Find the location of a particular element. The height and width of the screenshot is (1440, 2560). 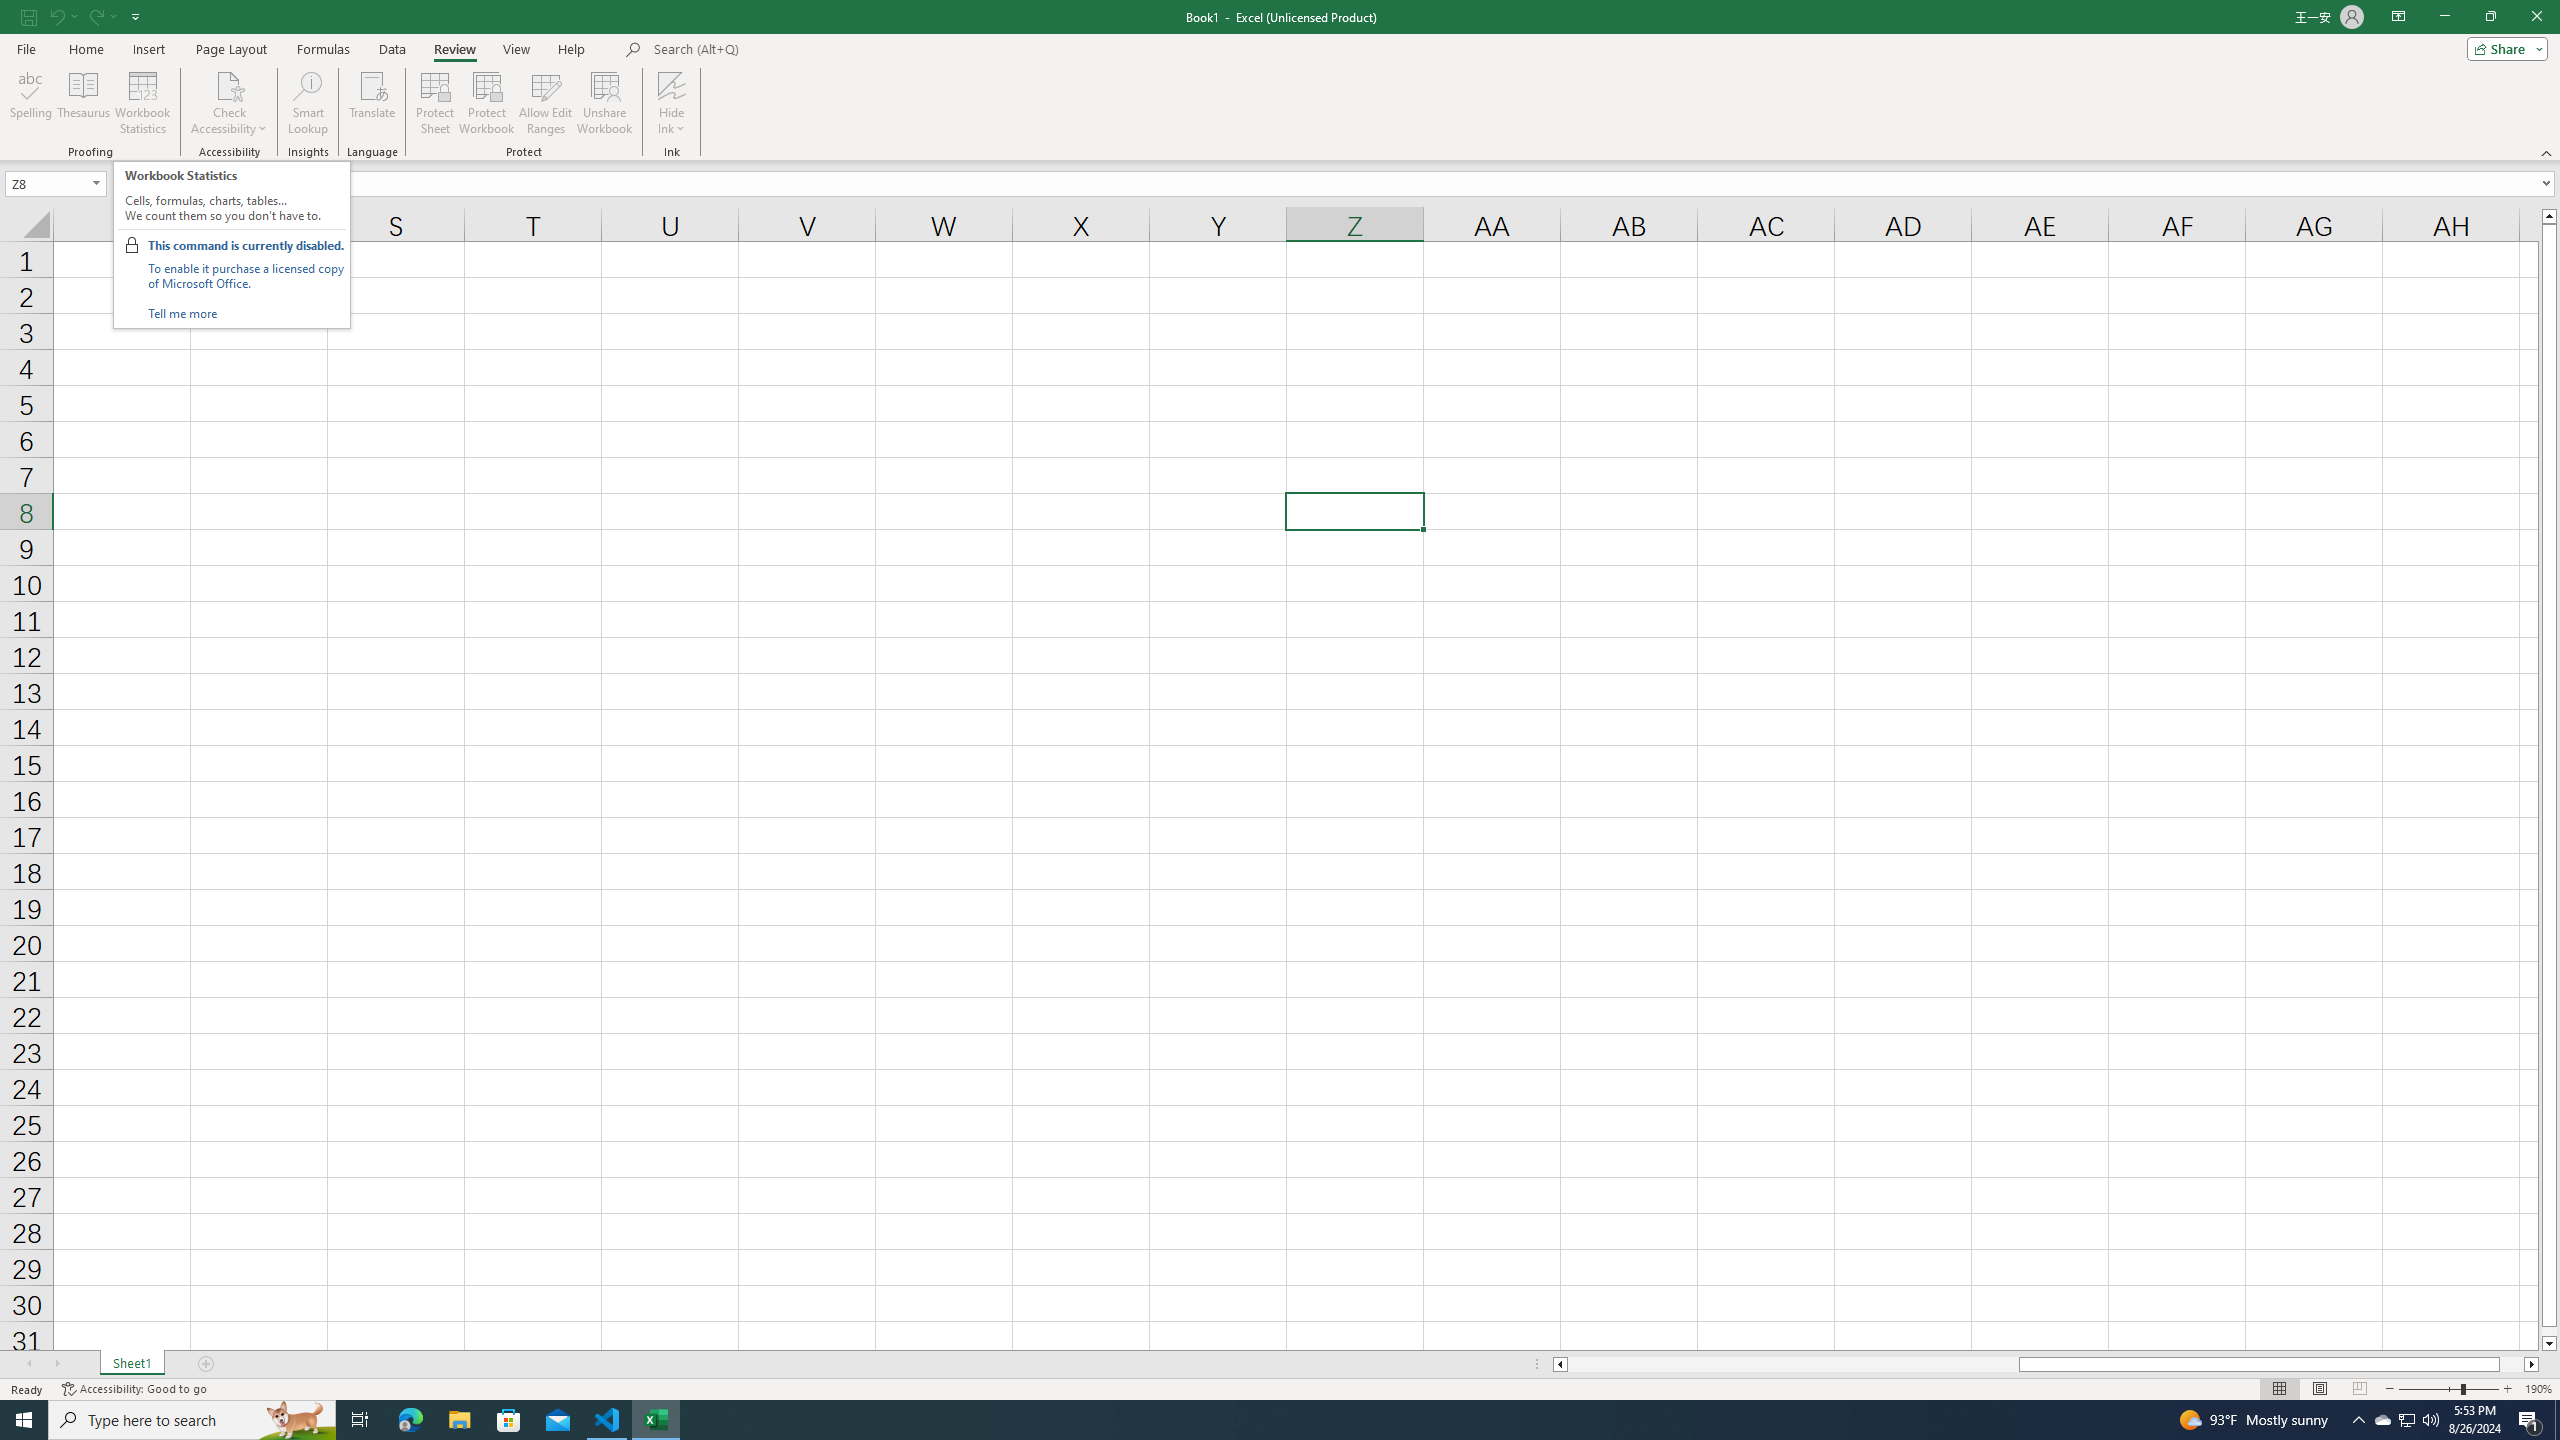

Protect Sheet... is located at coordinates (436, 103).